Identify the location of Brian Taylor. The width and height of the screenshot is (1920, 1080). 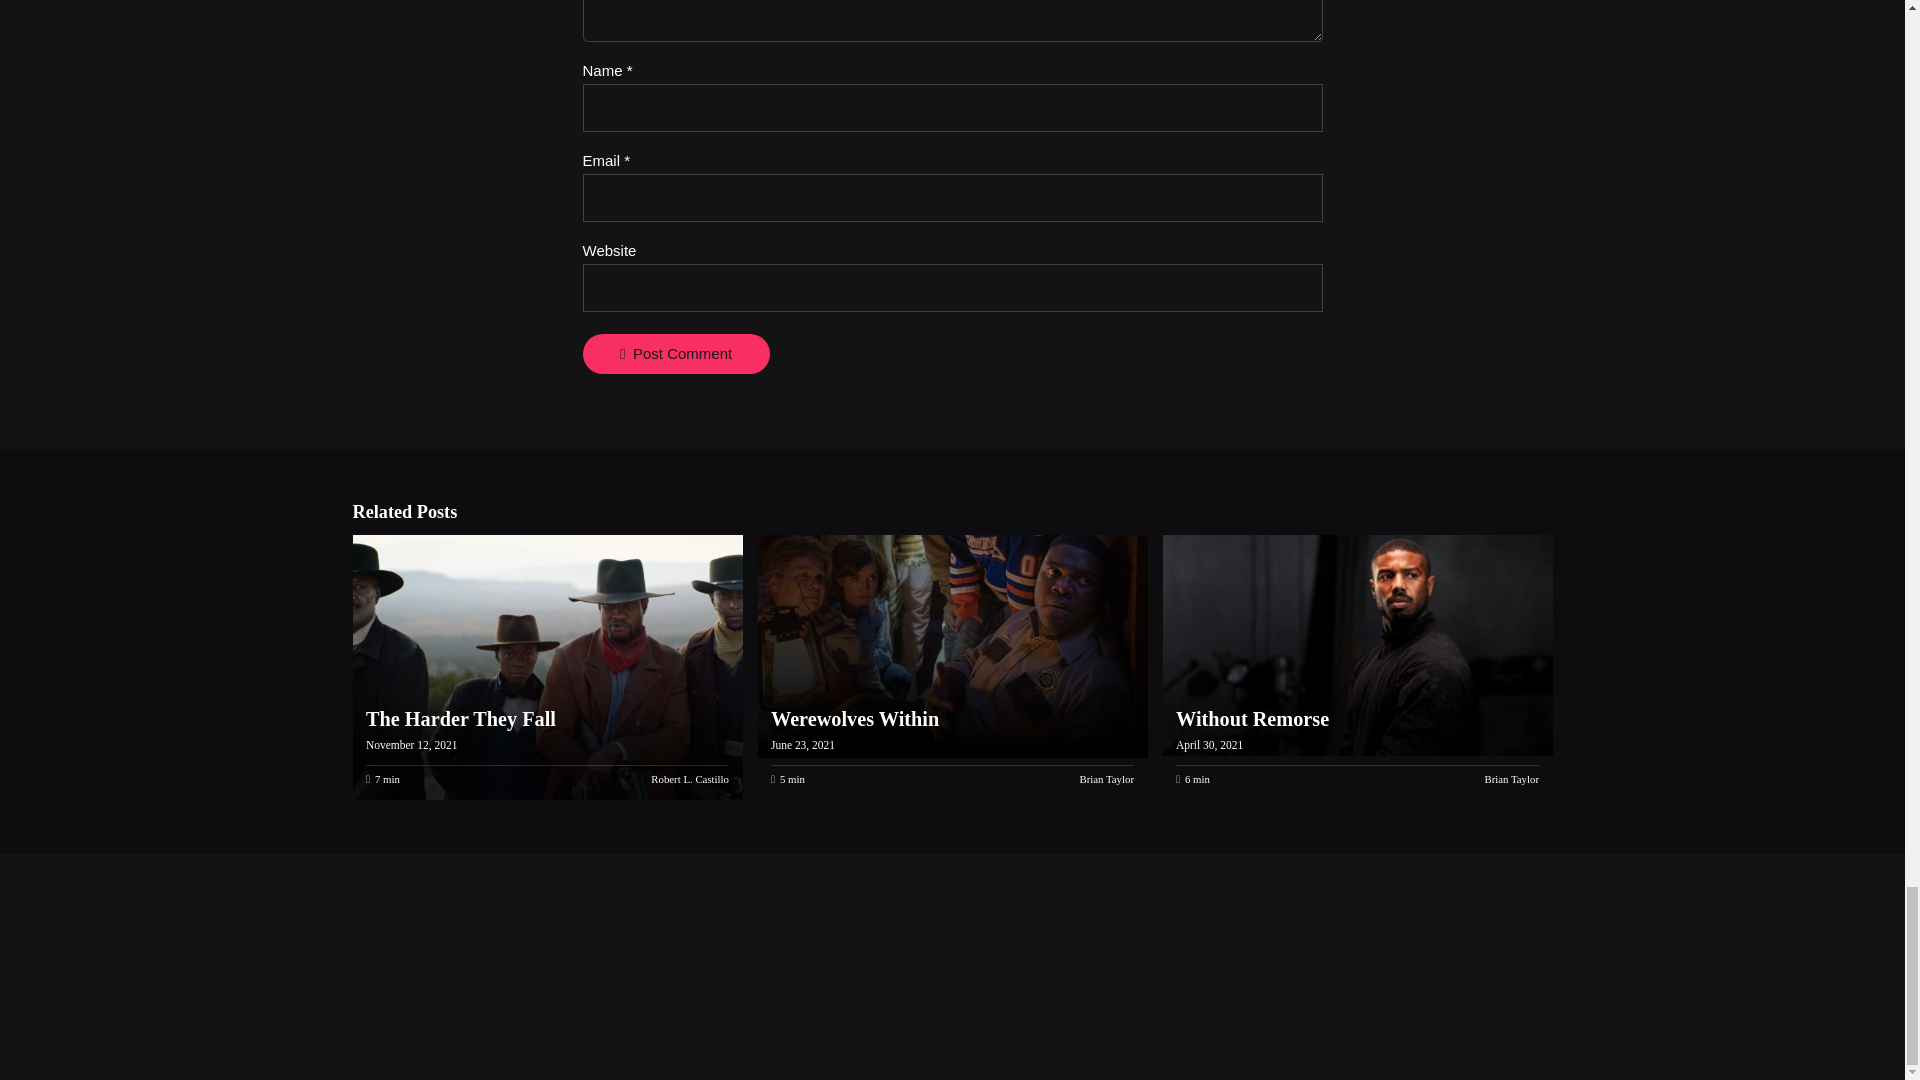
(1106, 779).